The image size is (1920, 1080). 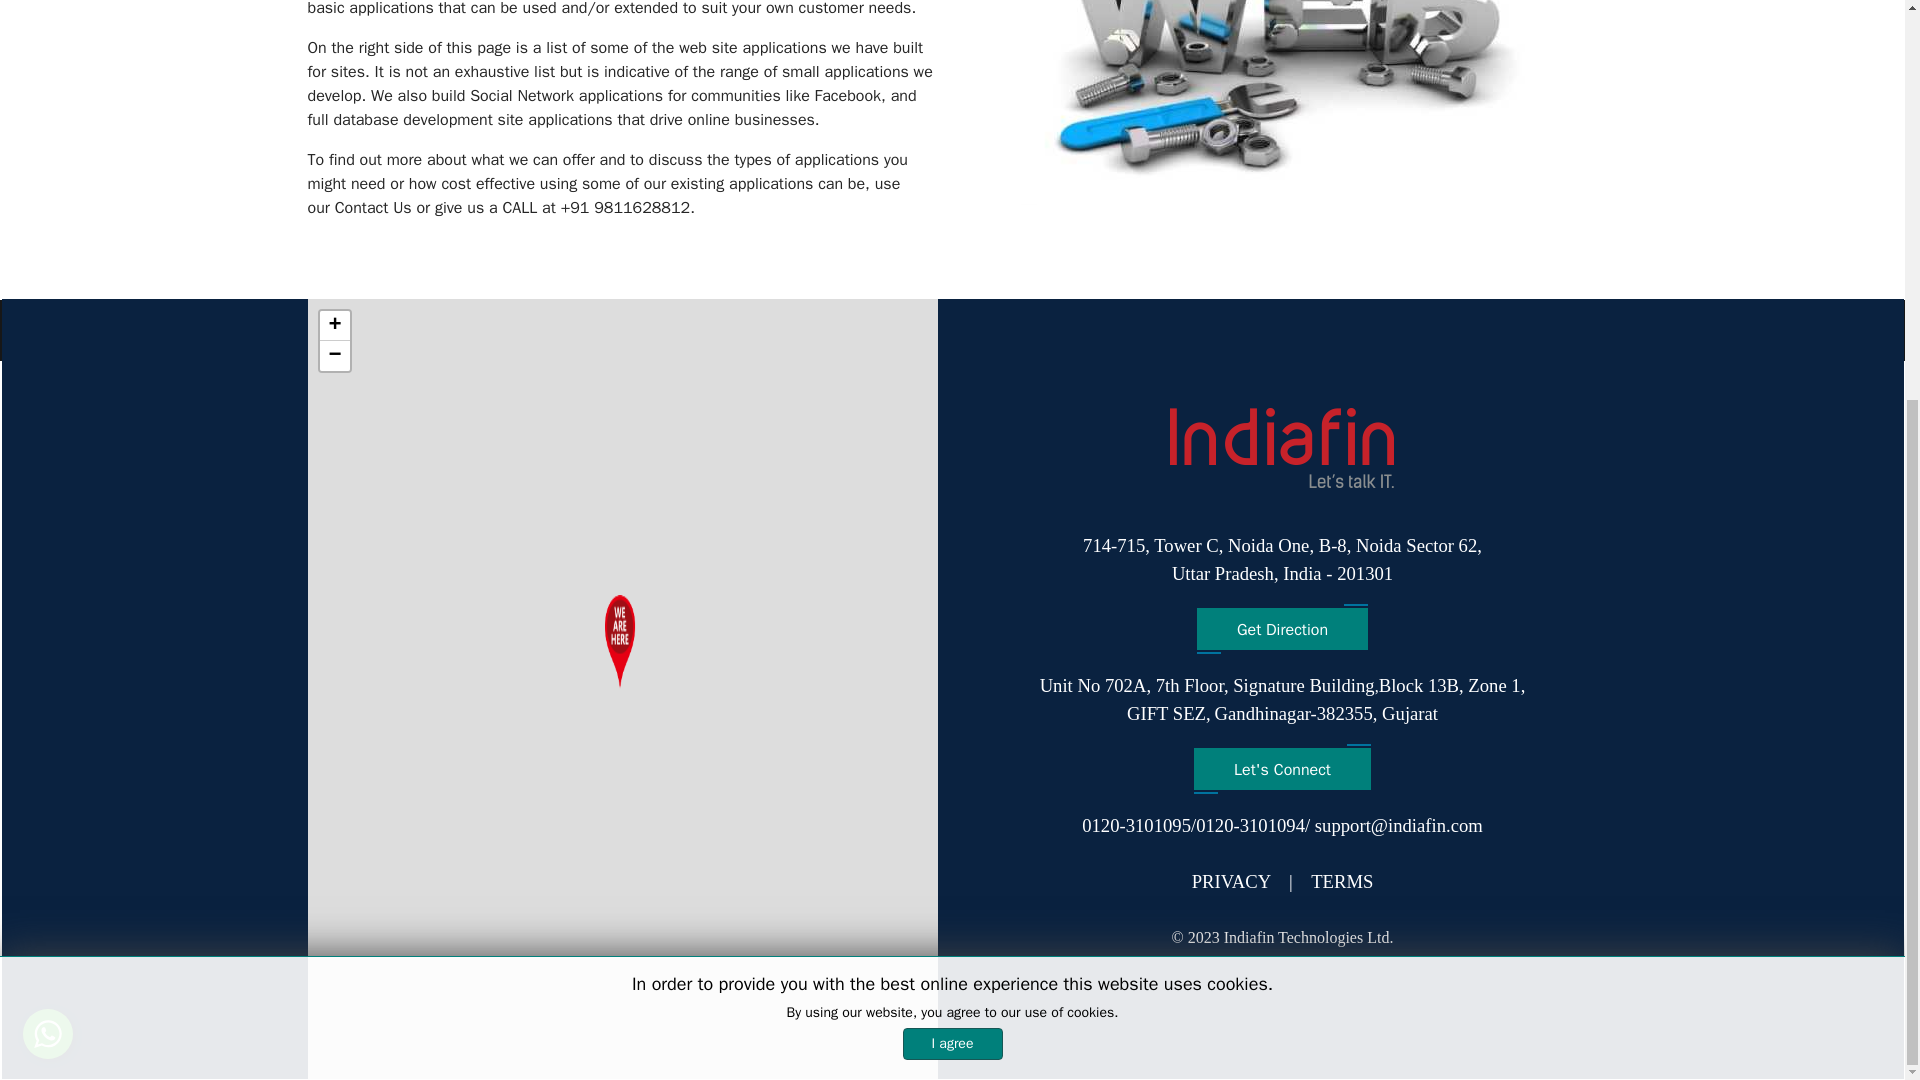 What do you see at coordinates (334, 326) in the screenshot?
I see `Zoom in` at bounding box center [334, 326].